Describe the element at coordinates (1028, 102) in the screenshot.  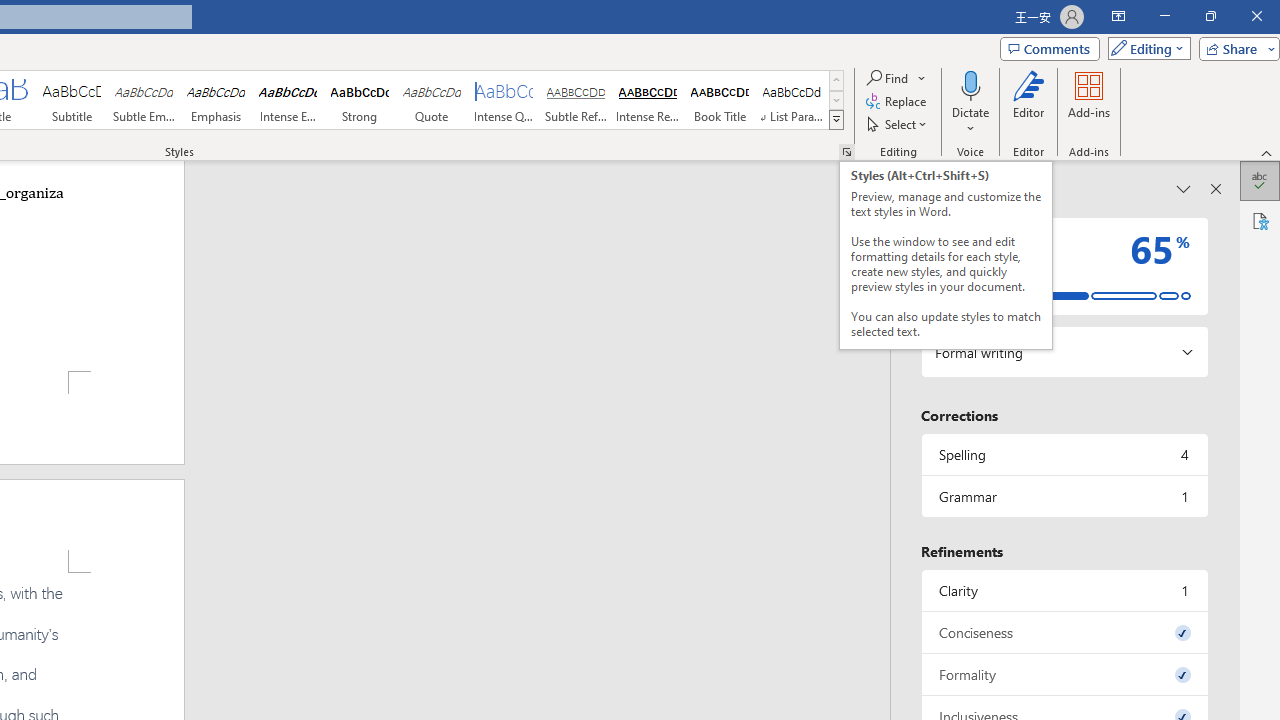
I see `Editor` at that location.